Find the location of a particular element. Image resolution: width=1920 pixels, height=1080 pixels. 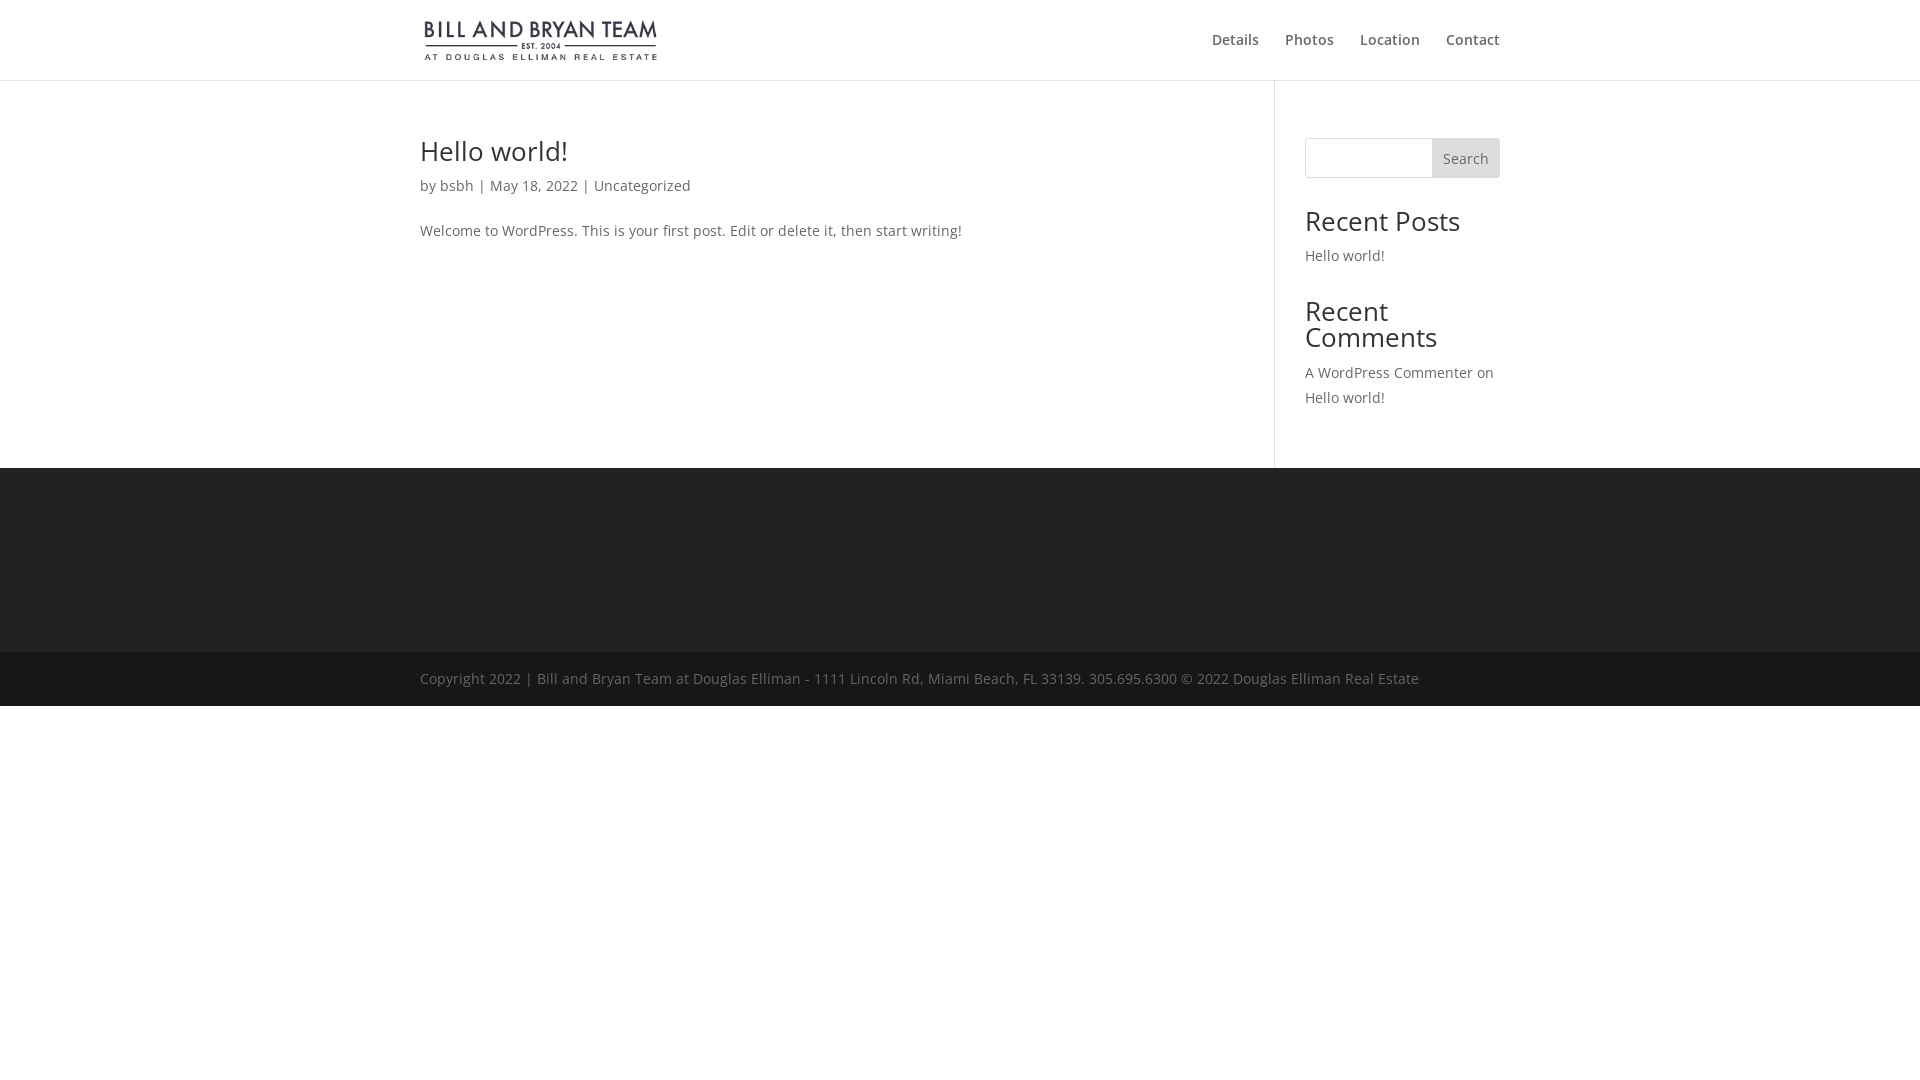

Hello world! is located at coordinates (494, 151).